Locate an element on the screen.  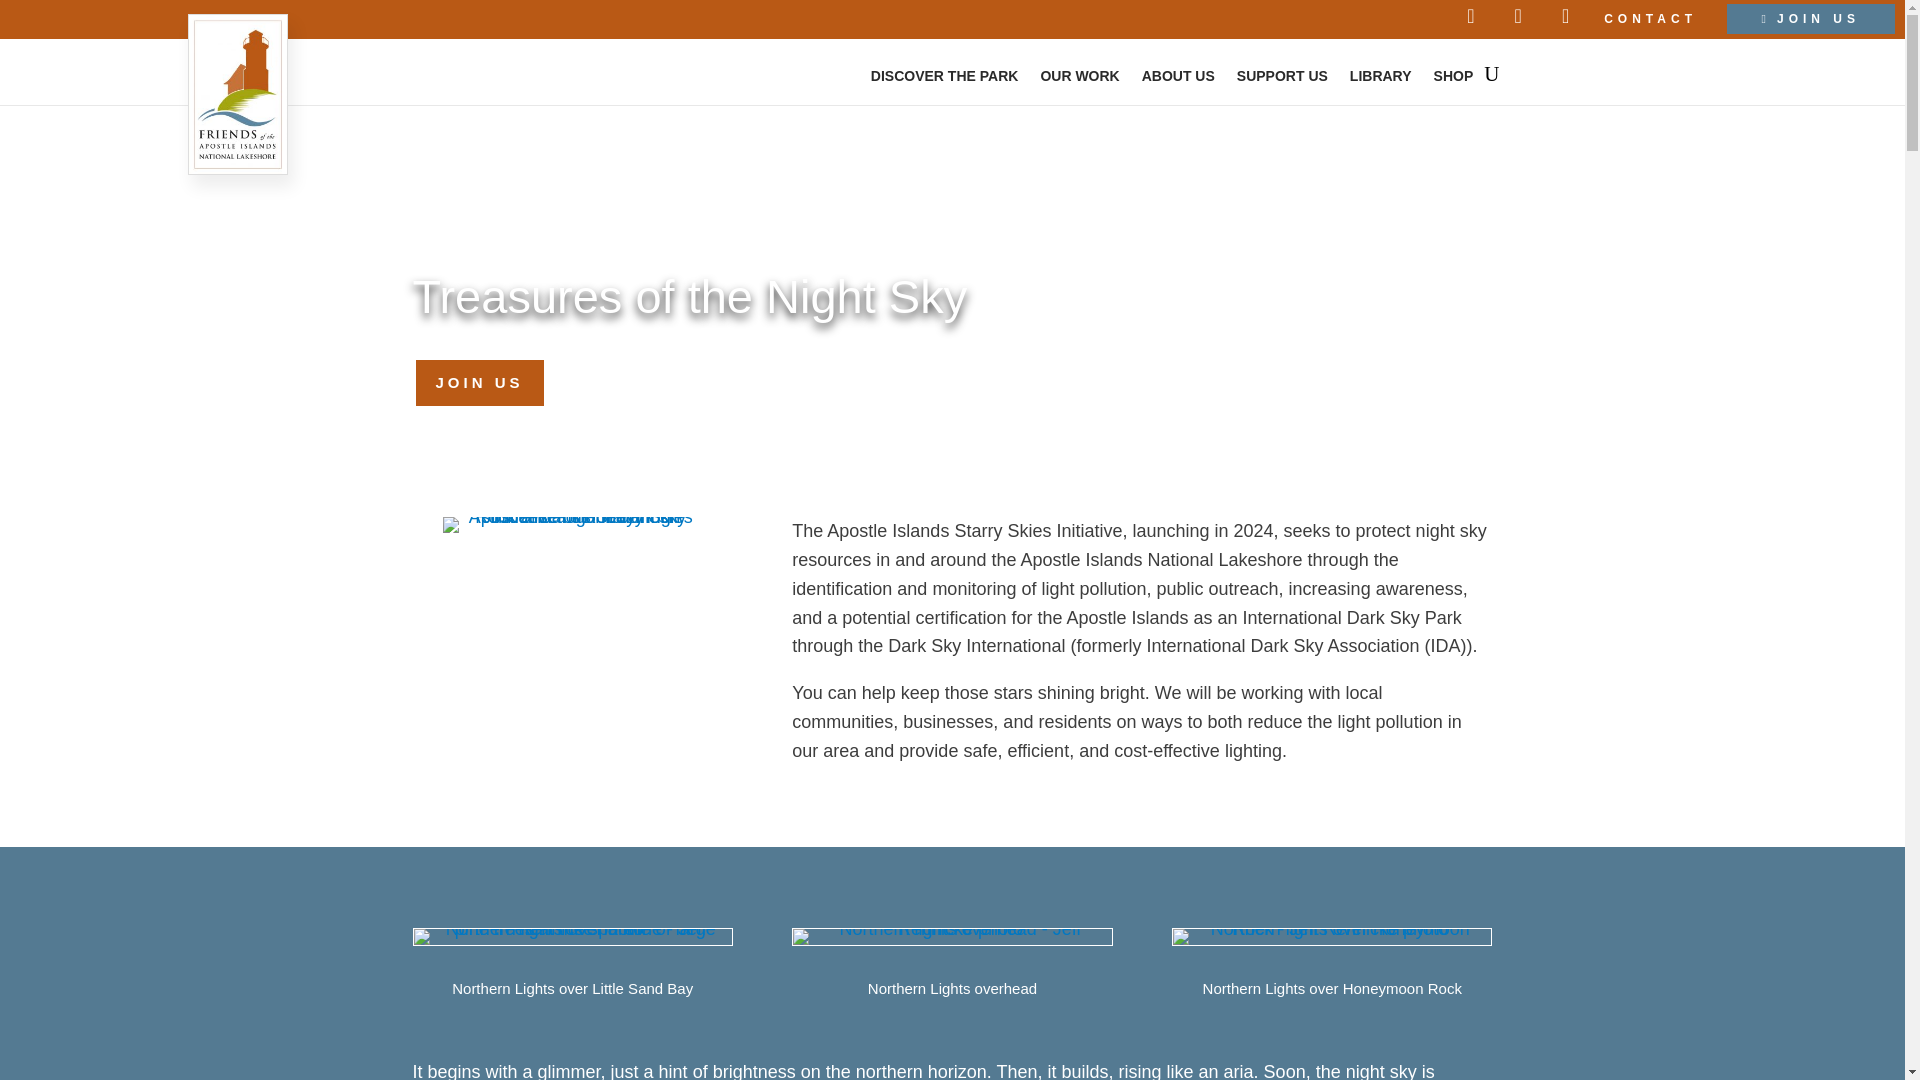
Open Instagram is located at coordinates (1518, 16).